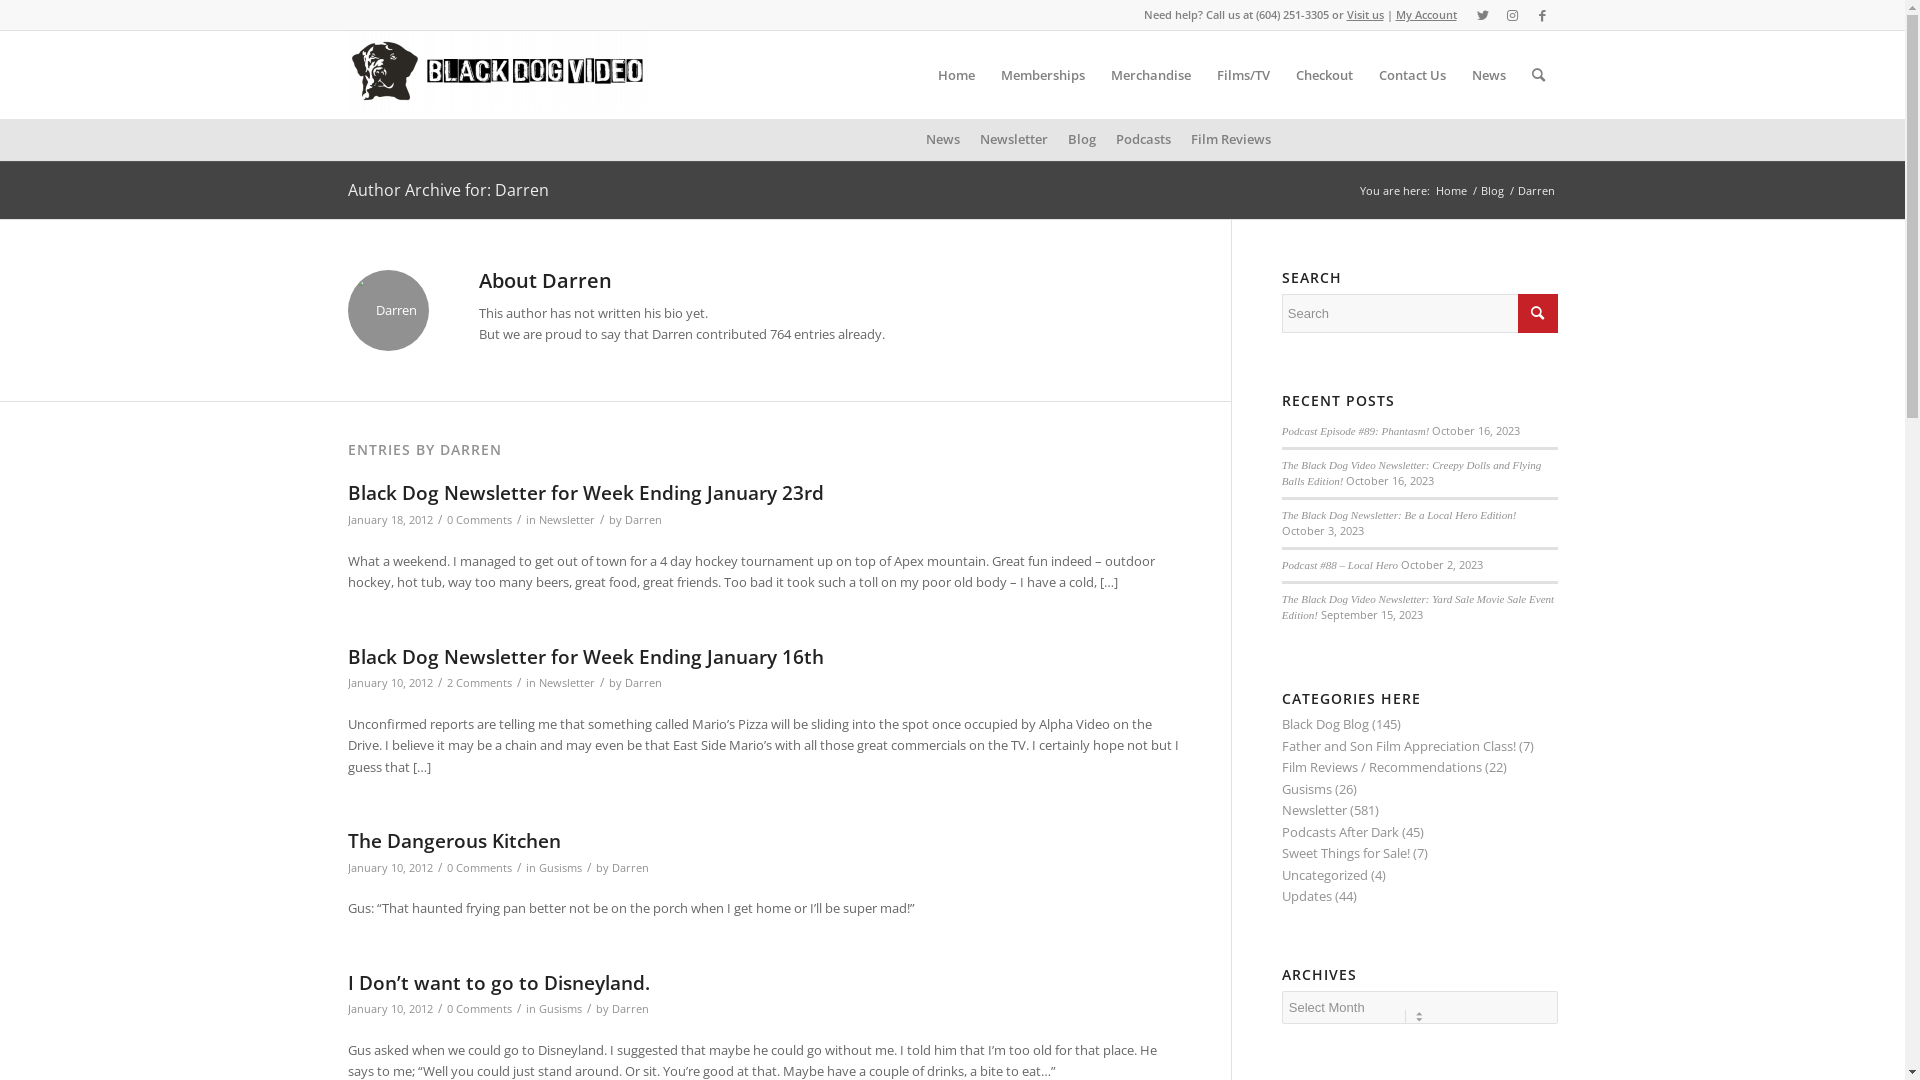  I want to click on Darren, so click(630, 868).